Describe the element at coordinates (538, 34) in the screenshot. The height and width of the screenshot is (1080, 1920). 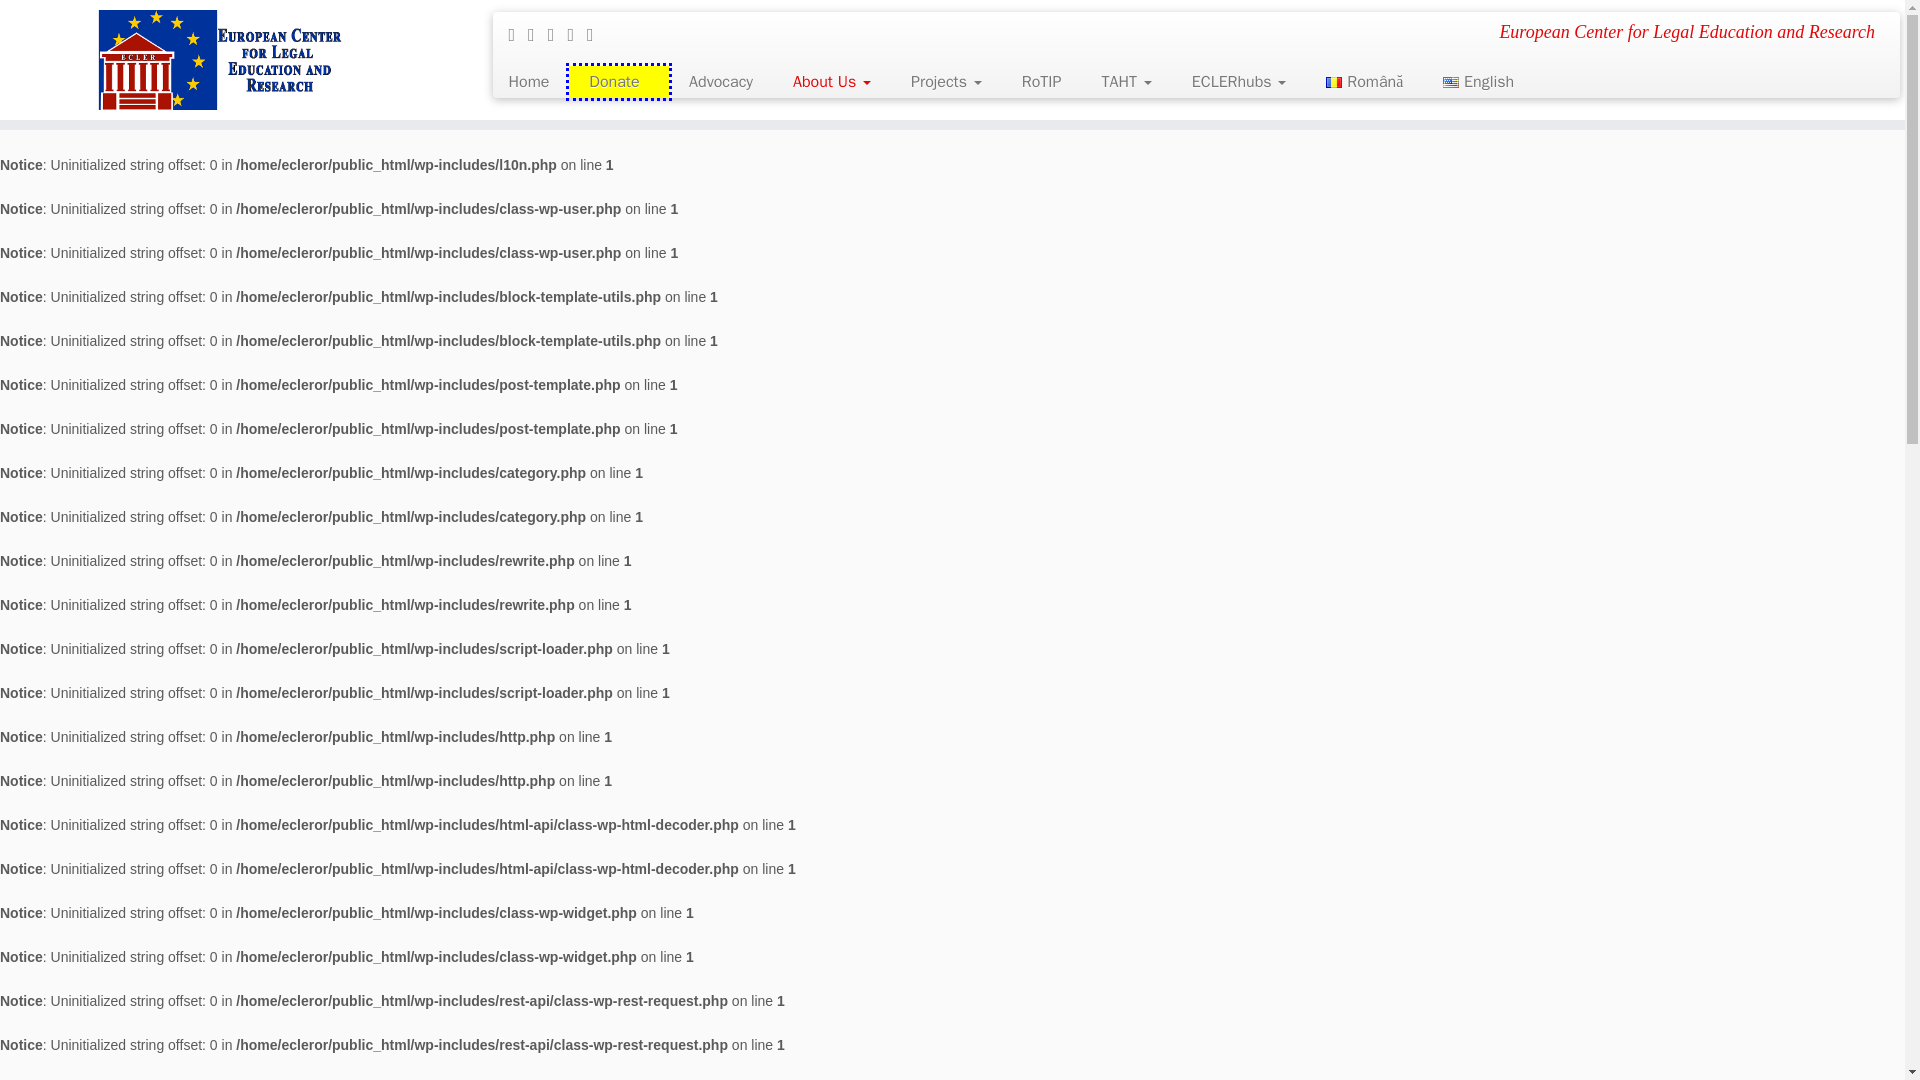
I see `Follow me on Facebook` at that location.